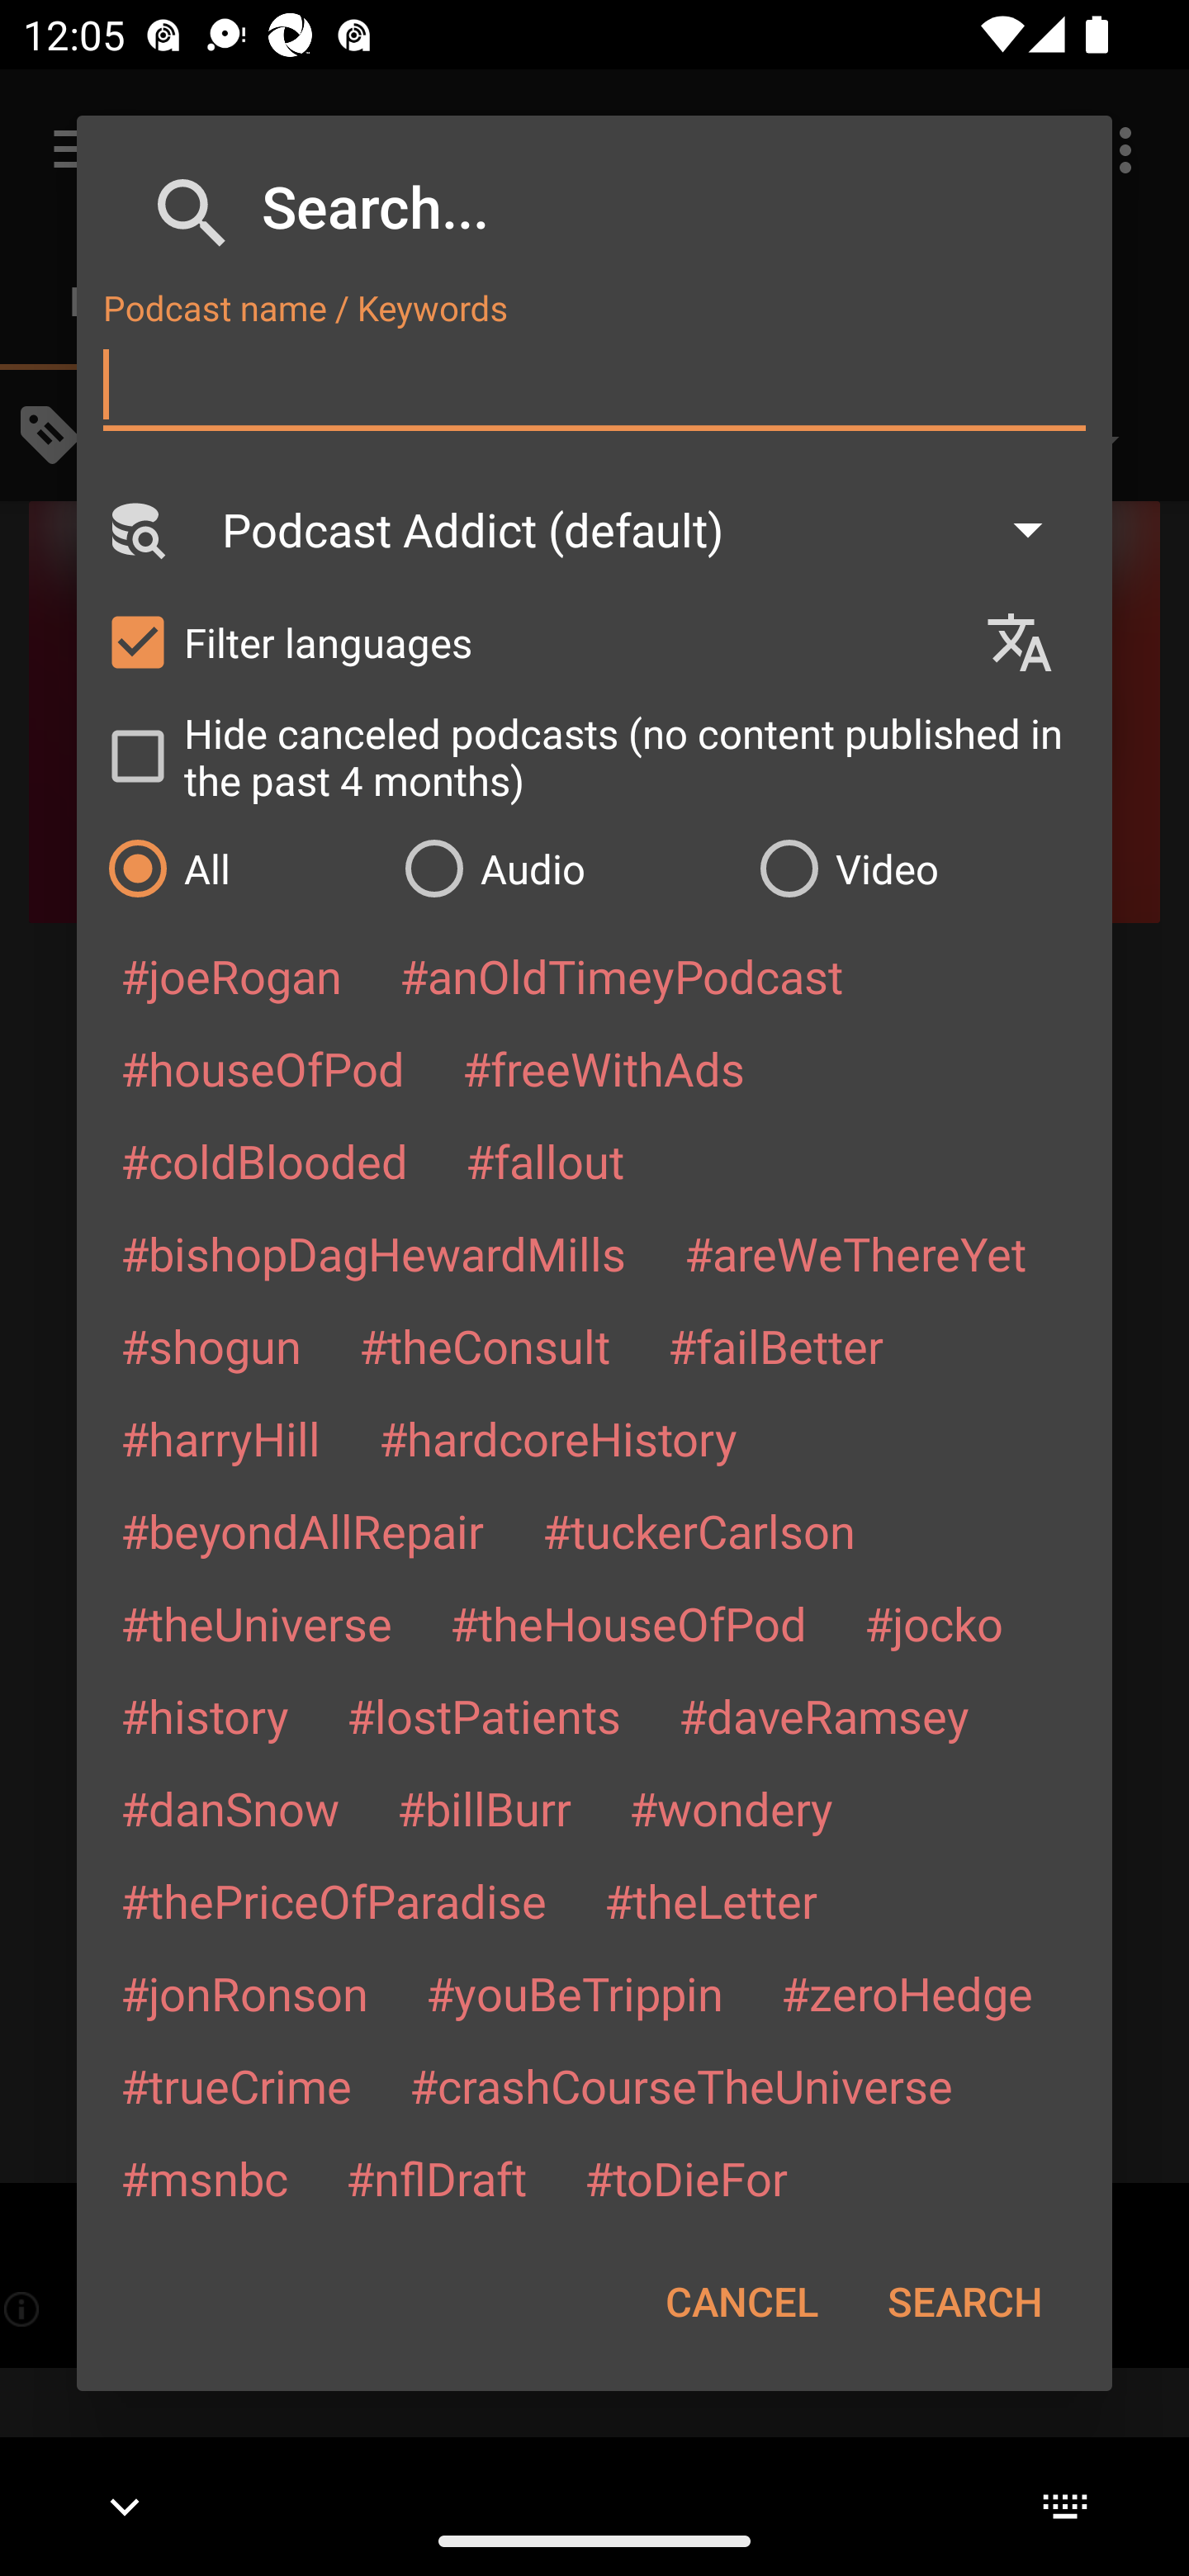 The height and width of the screenshot is (2576, 1189). What do you see at coordinates (236, 2085) in the screenshot?
I see `#trueCrime` at bounding box center [236, 2085].